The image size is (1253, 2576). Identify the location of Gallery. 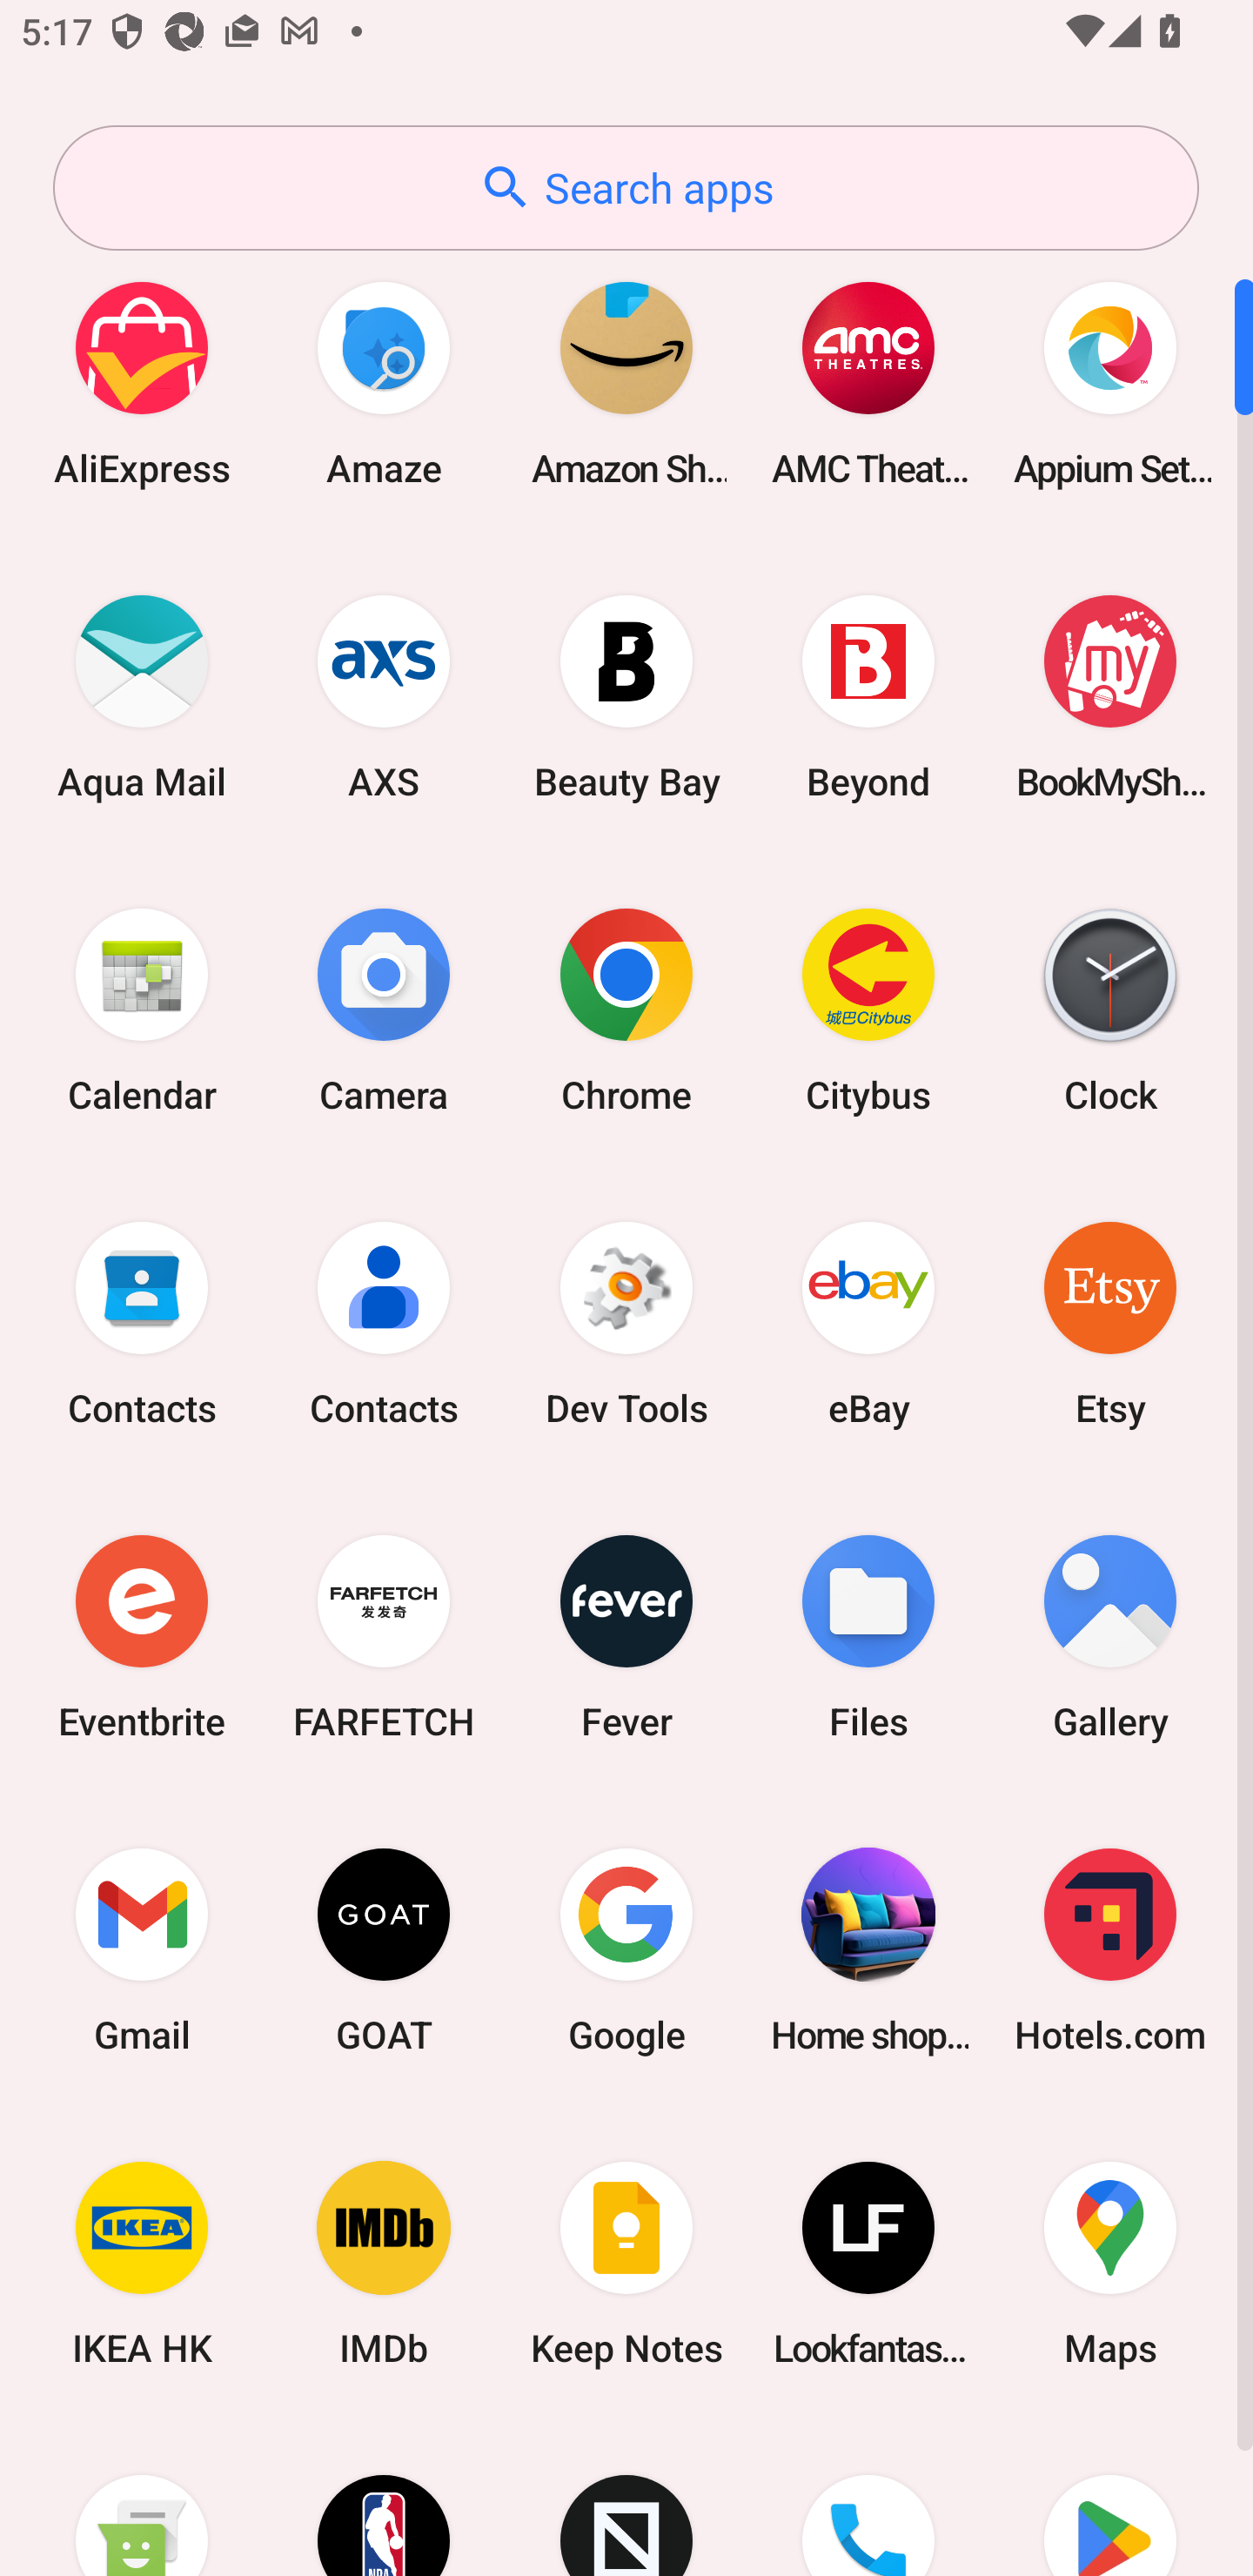
(1110, 1636).